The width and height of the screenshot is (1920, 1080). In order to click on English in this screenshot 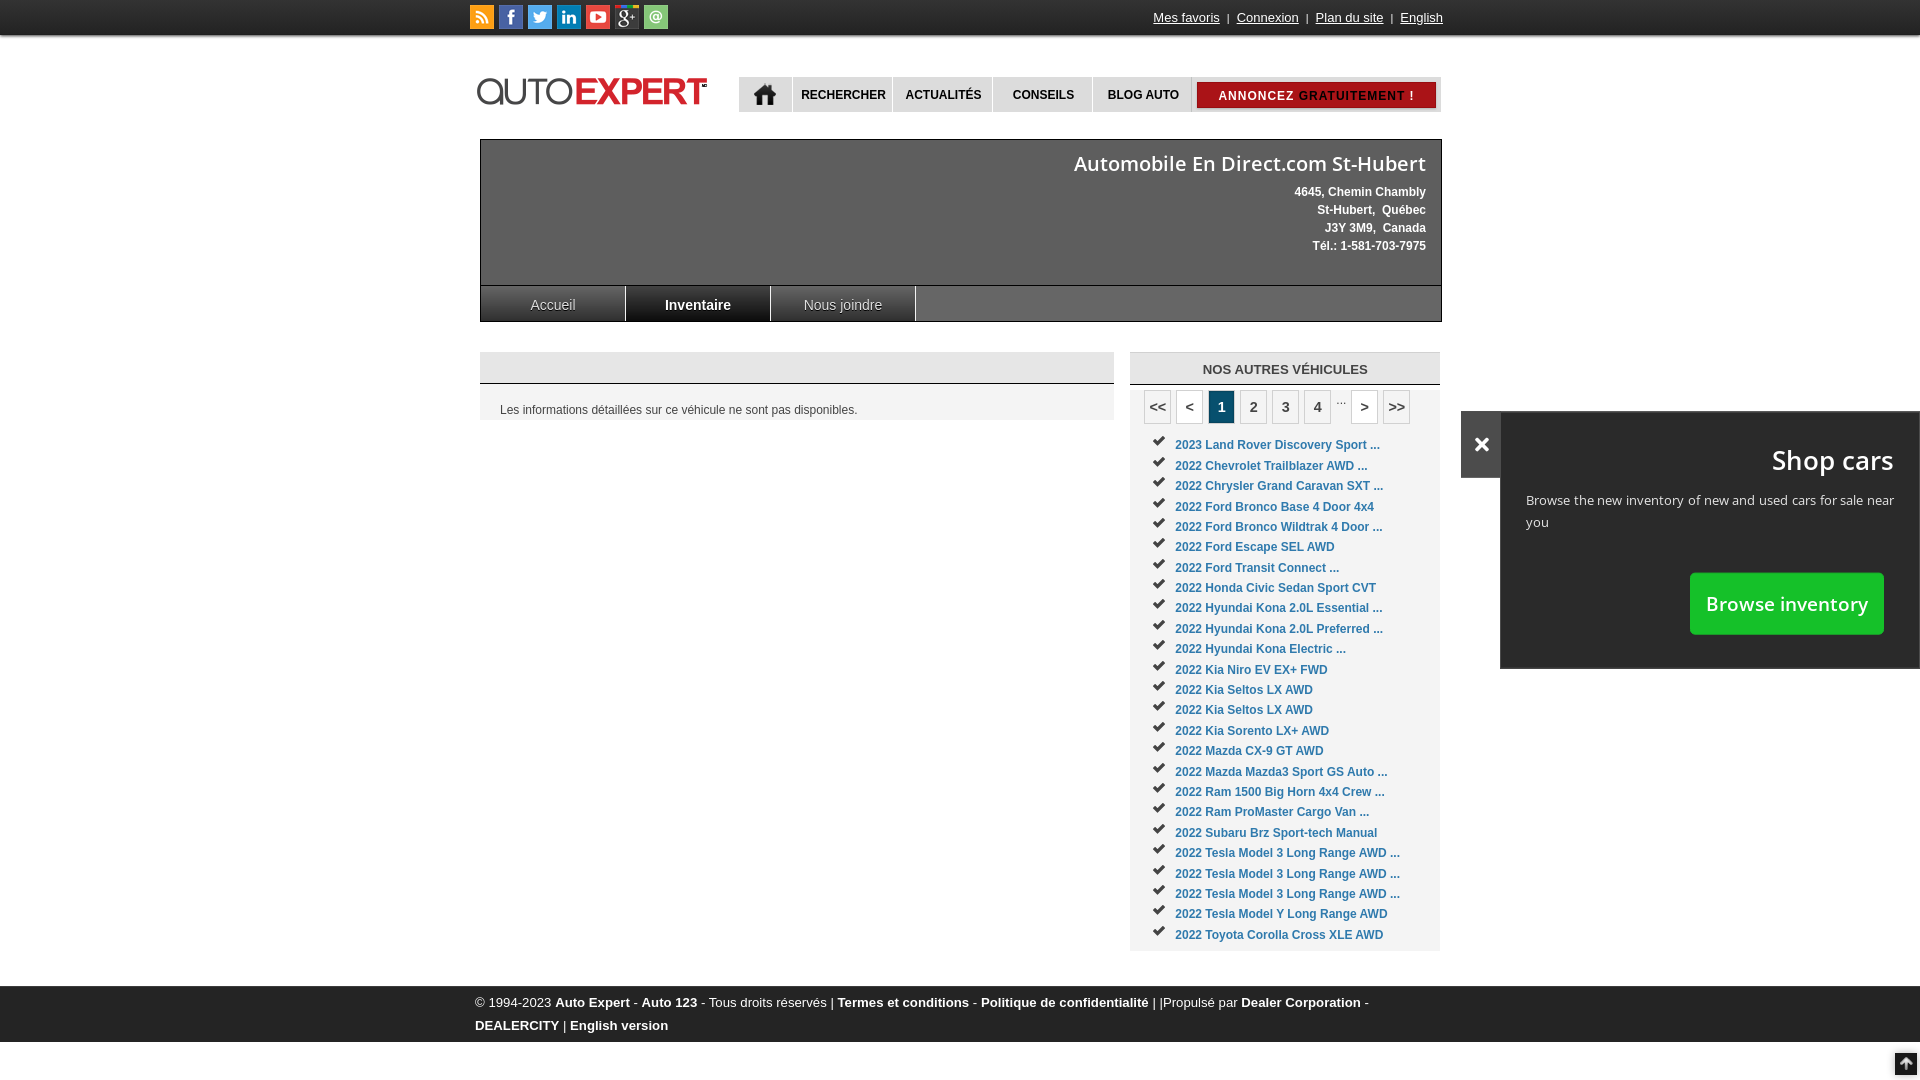, I will do `click(1422, 18)`.